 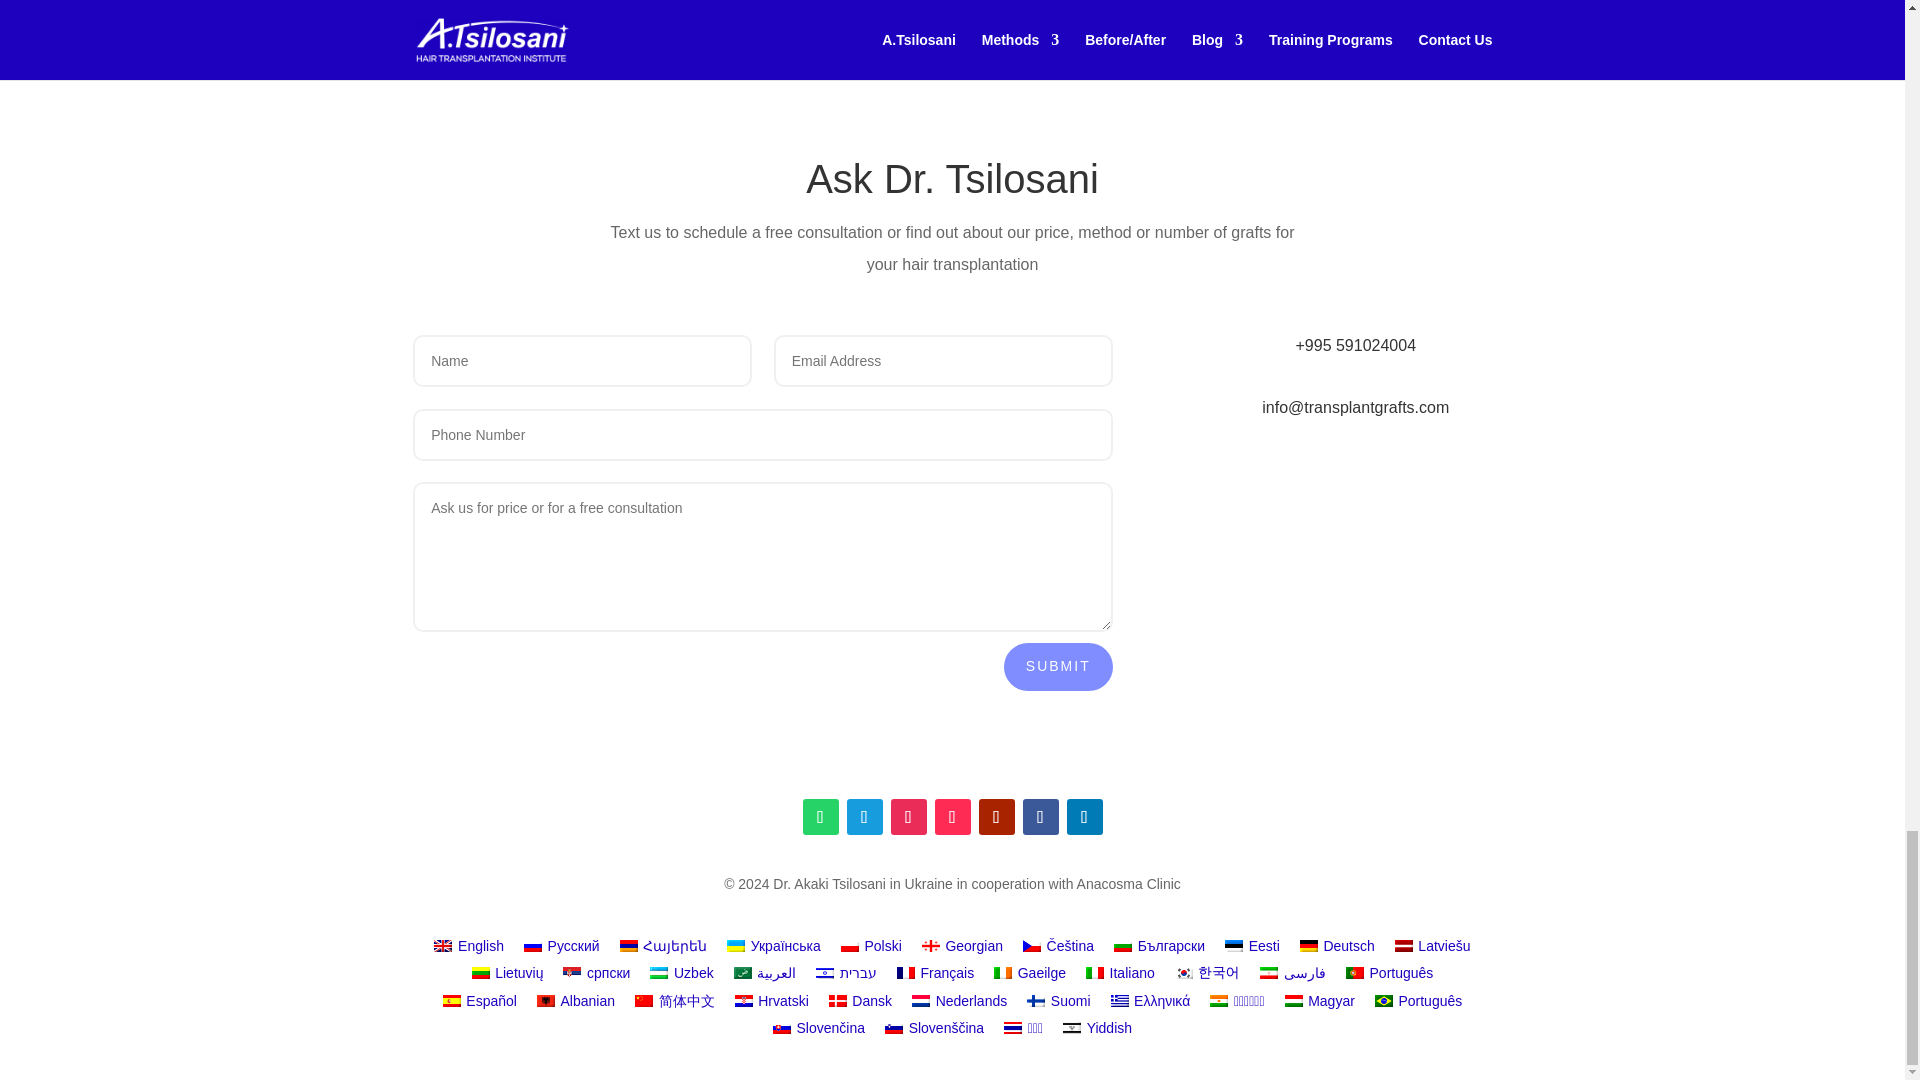 I want to click on Follow on WhatsApp, so click(x=820, y=816).